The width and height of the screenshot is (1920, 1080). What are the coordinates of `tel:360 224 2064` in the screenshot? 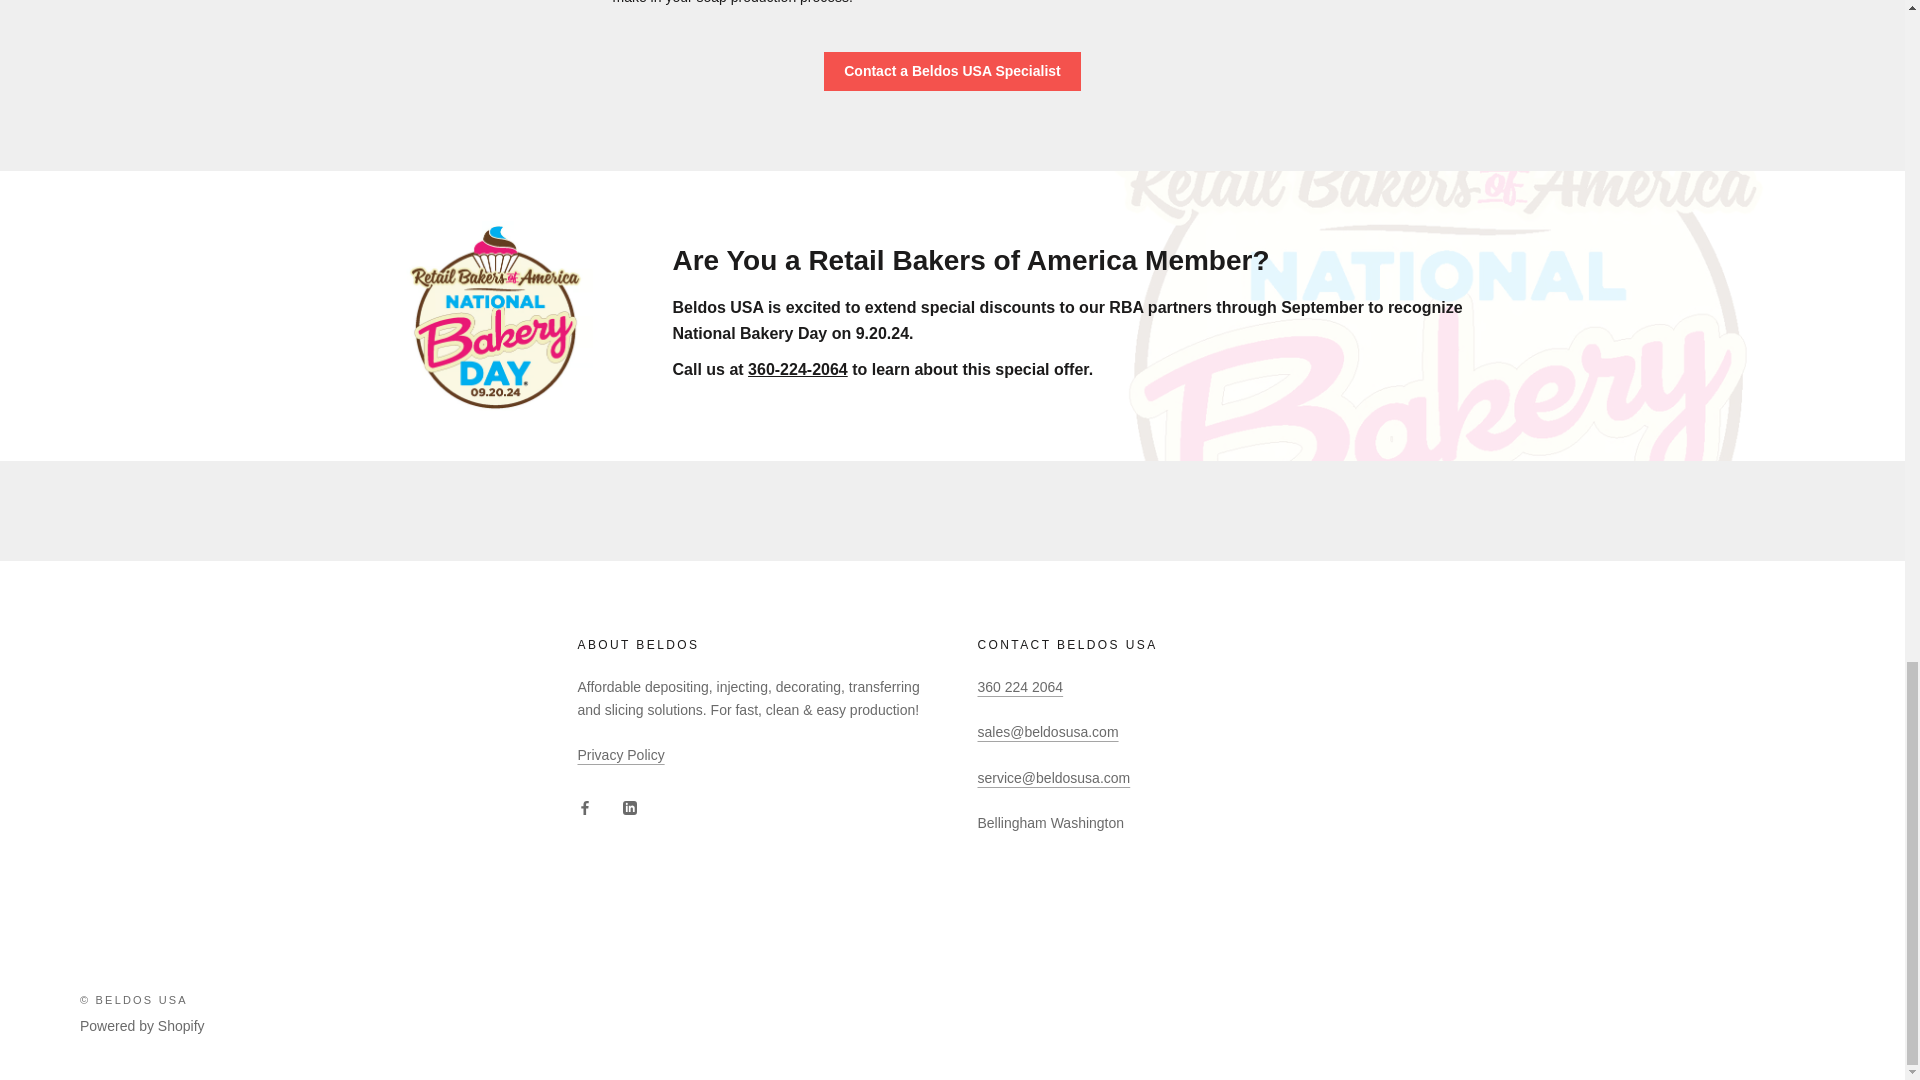 It's located at (1020, 687).